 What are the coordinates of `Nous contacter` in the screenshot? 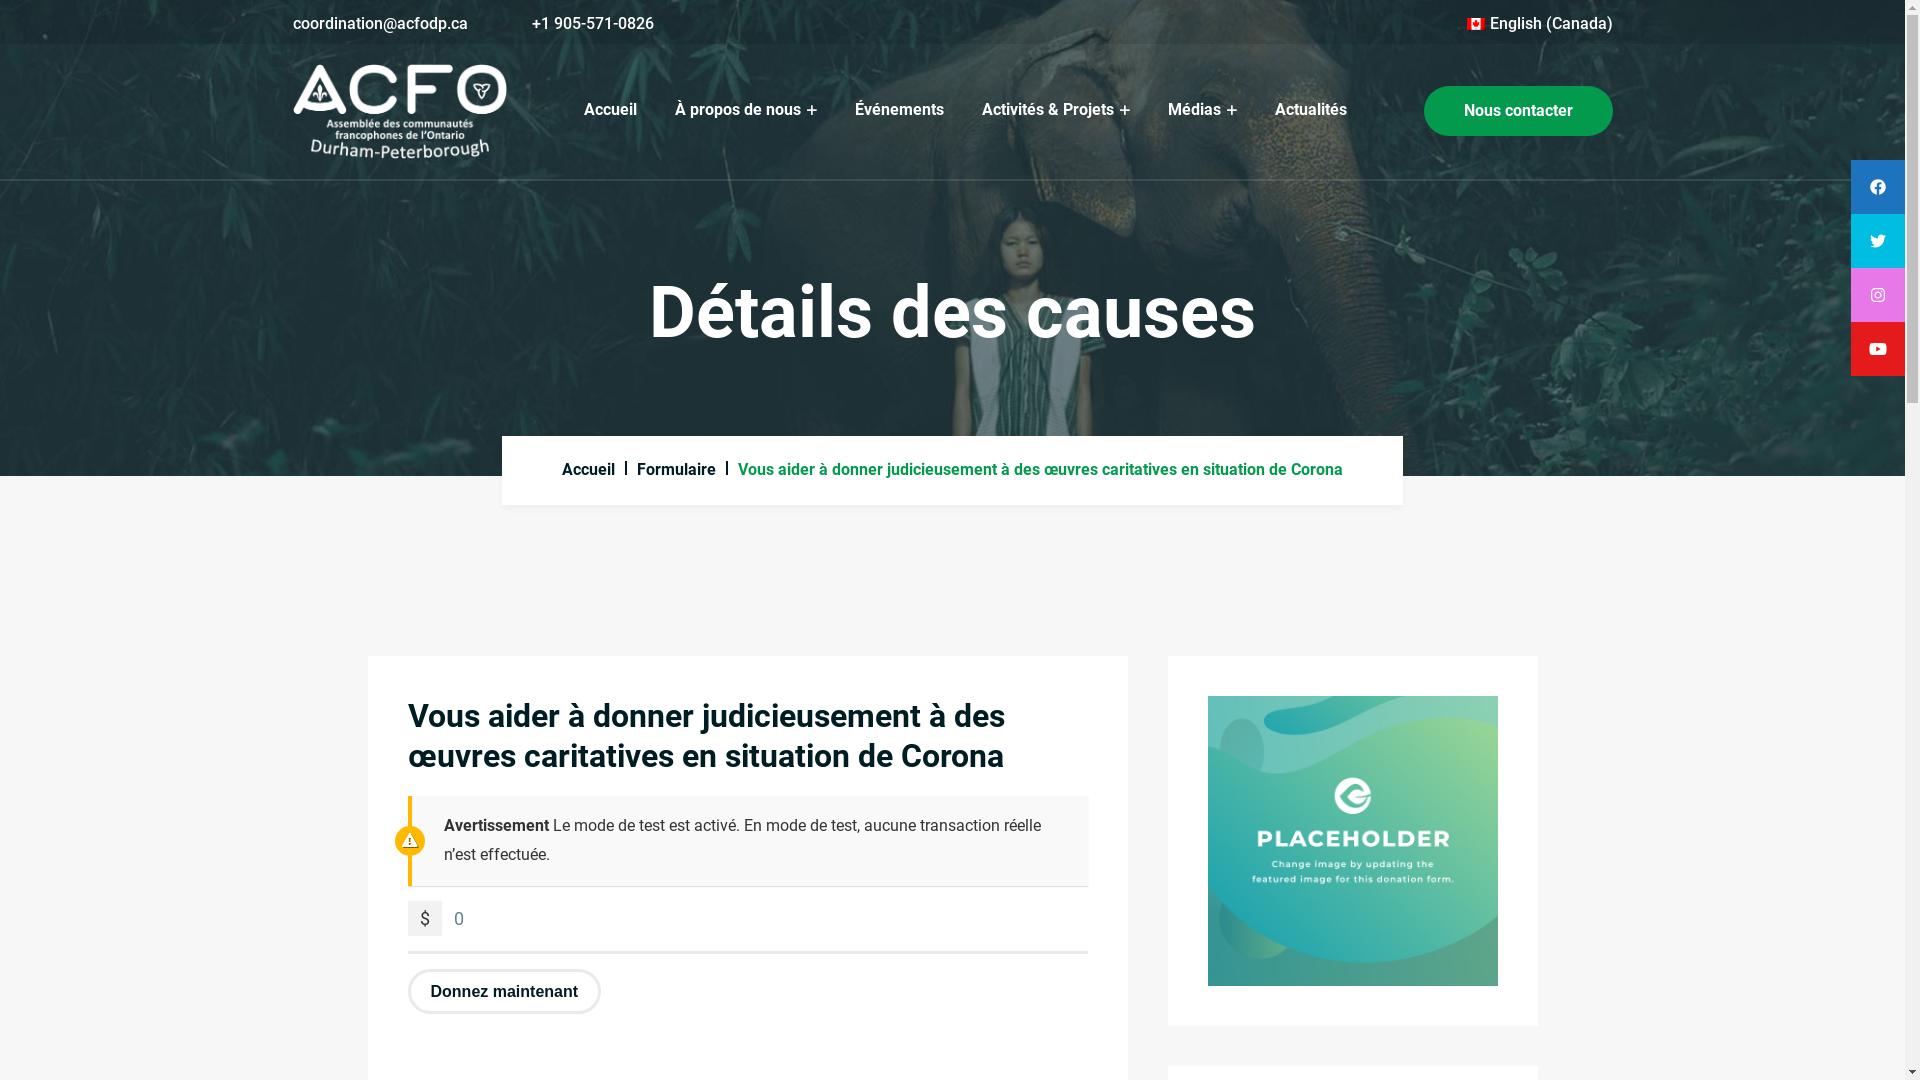 It's located at (1518, 111).